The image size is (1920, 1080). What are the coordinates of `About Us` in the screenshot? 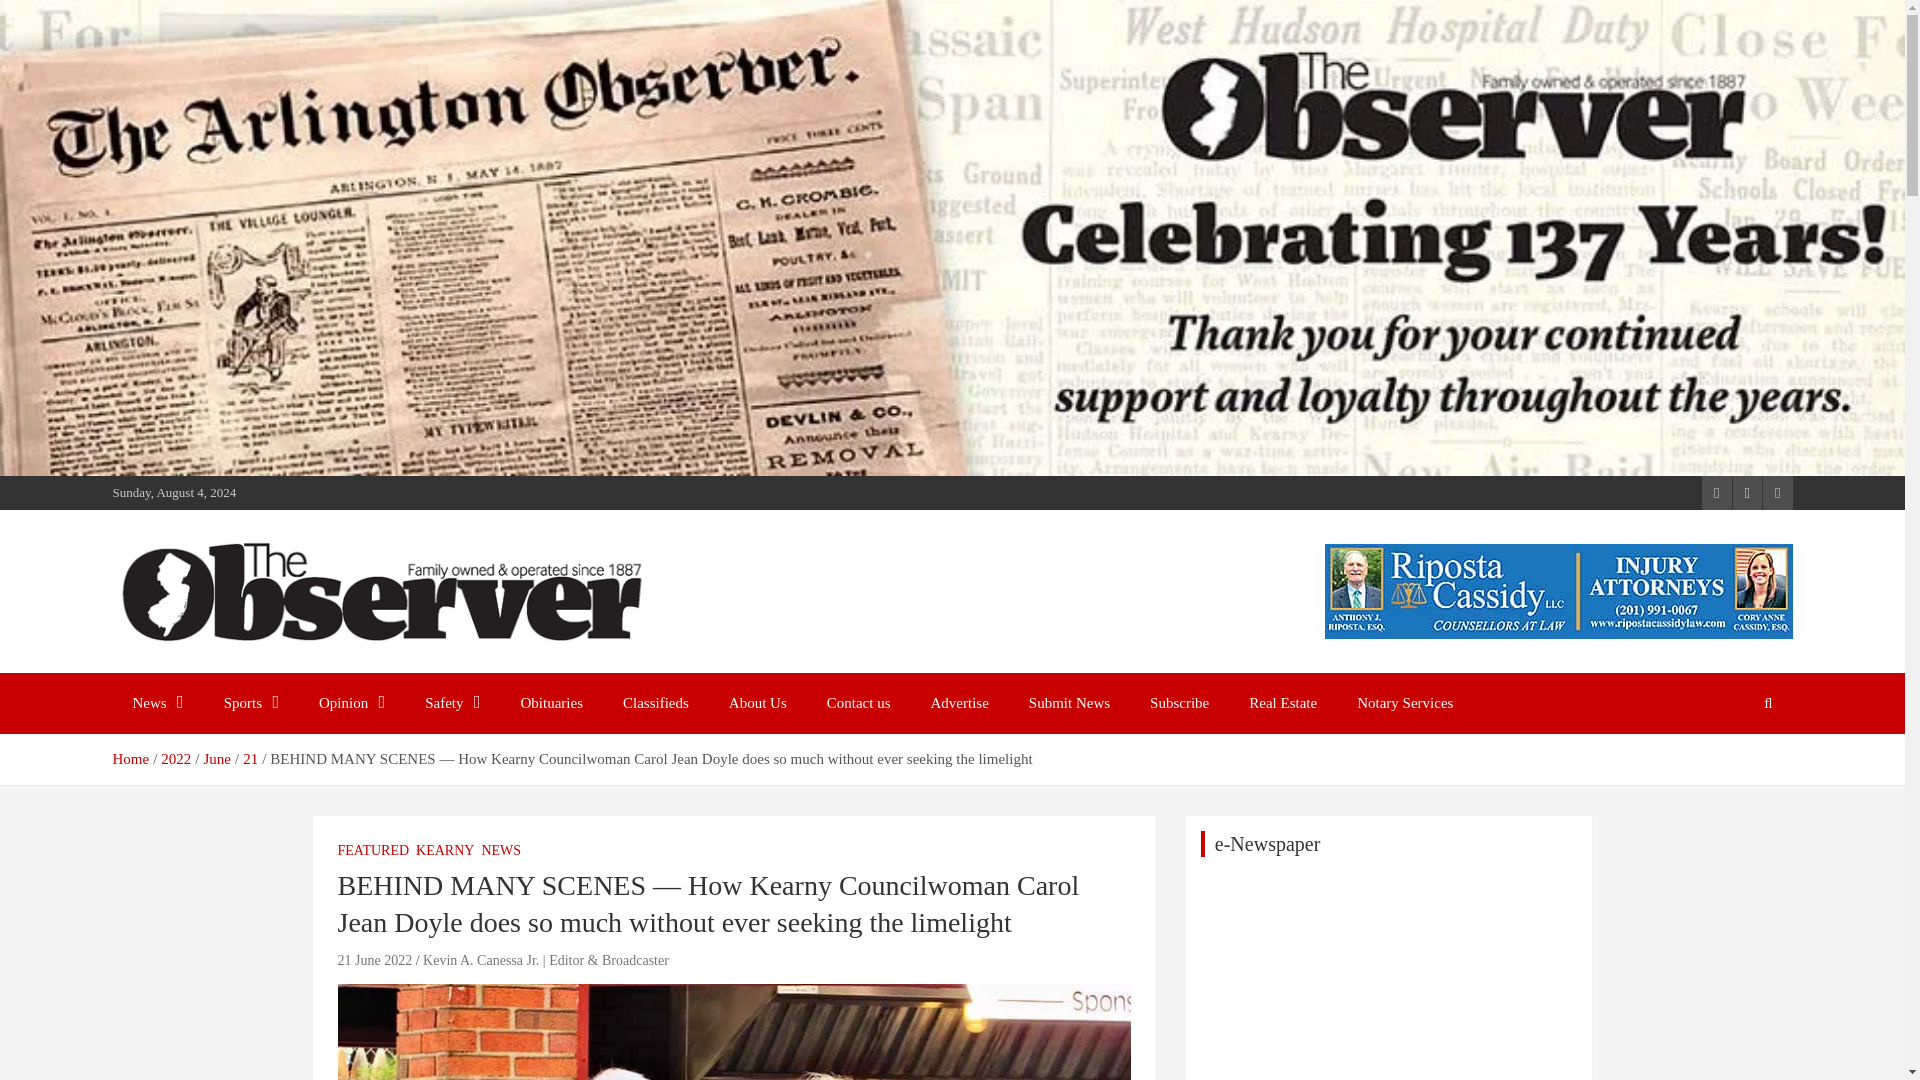 It's located at (757, 703).